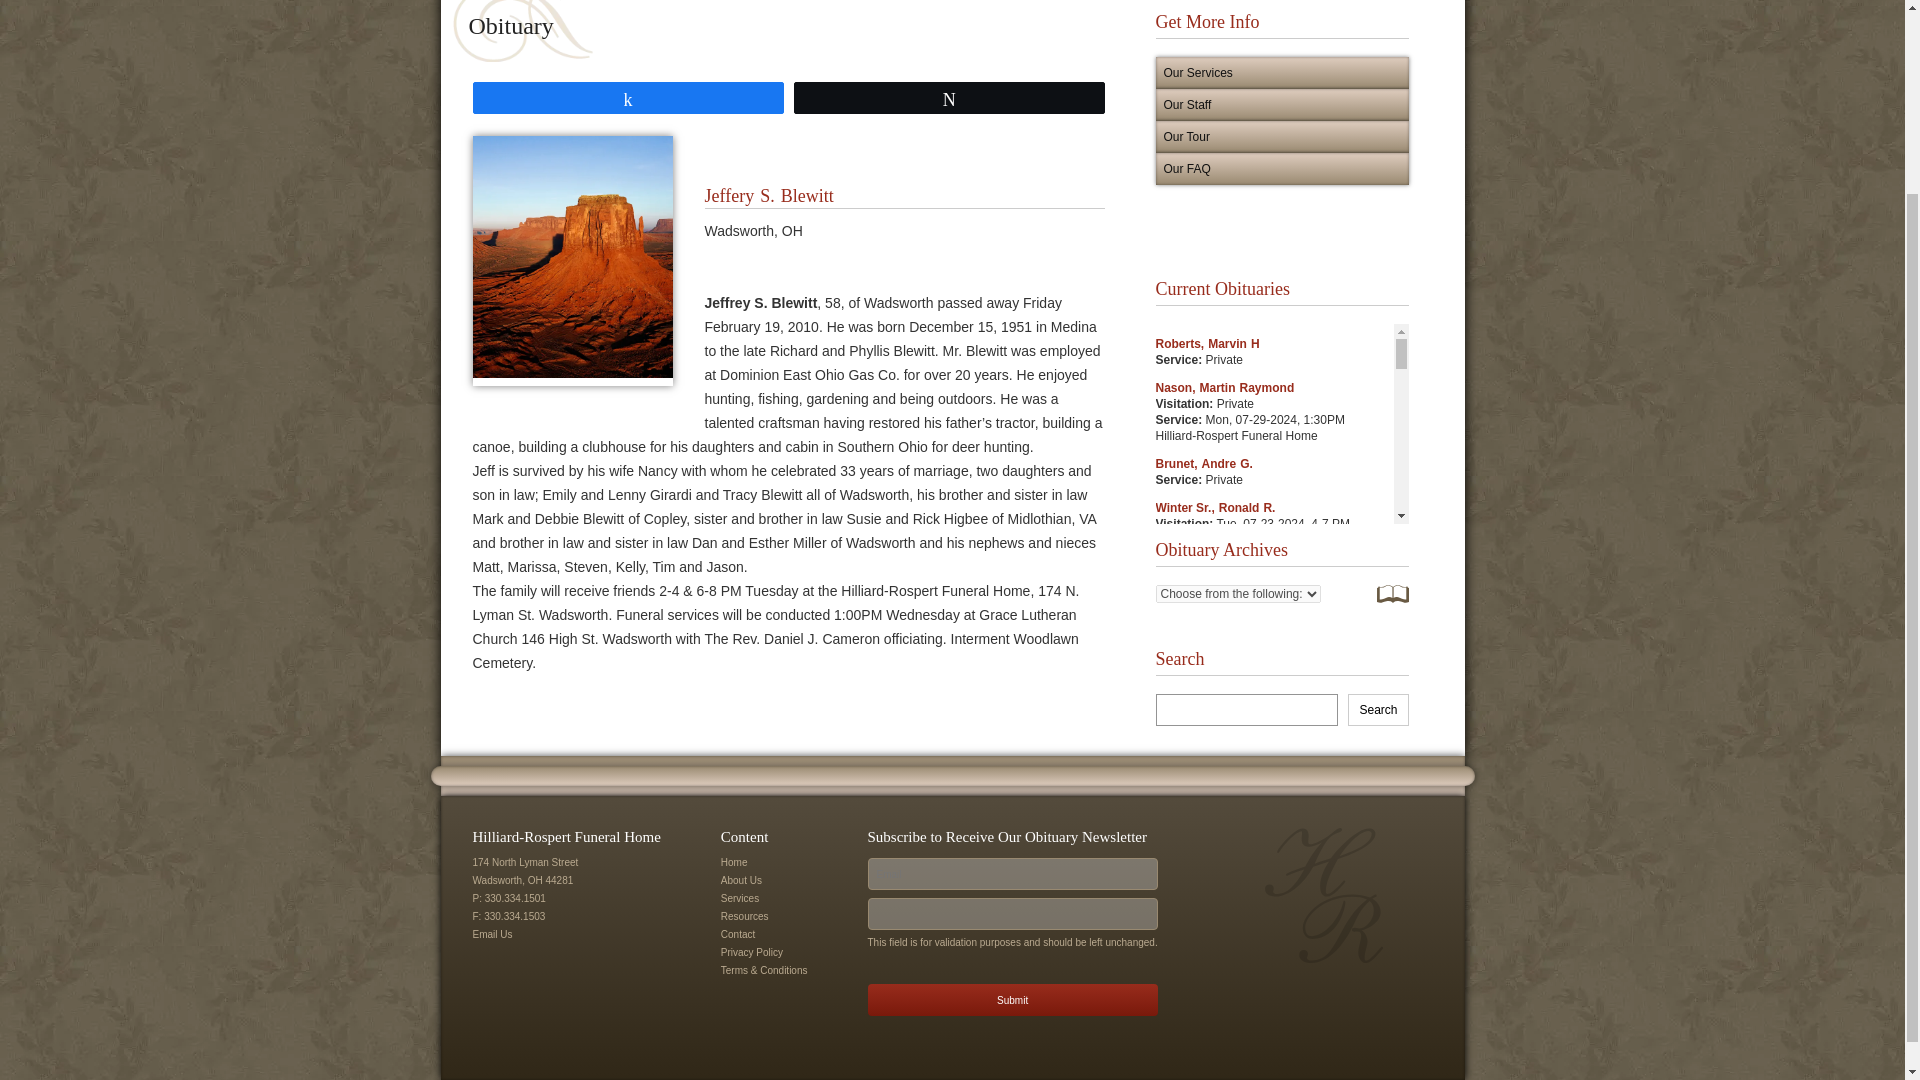 This screenshot has height=1080, width=1920. I want to click on Our Services, so click(1282, 72).